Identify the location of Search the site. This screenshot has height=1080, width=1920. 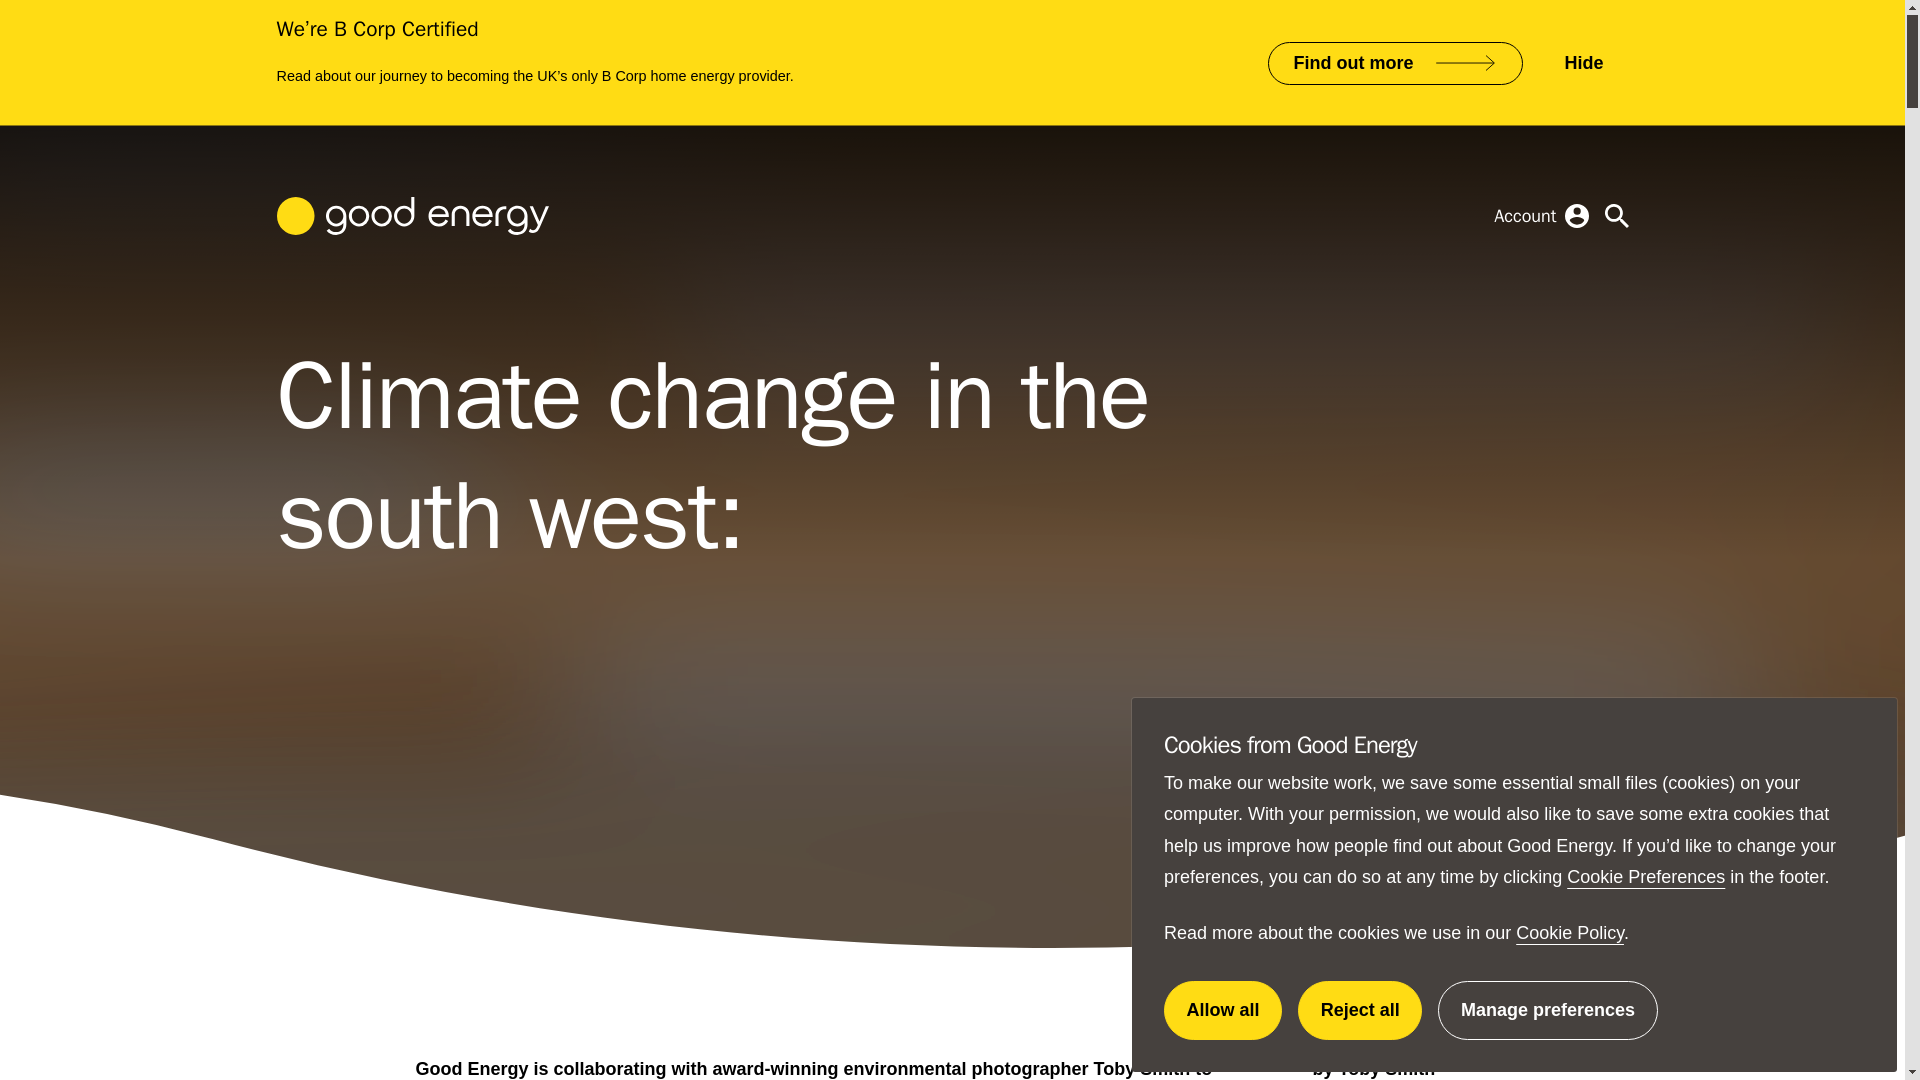
(1360, 1010).